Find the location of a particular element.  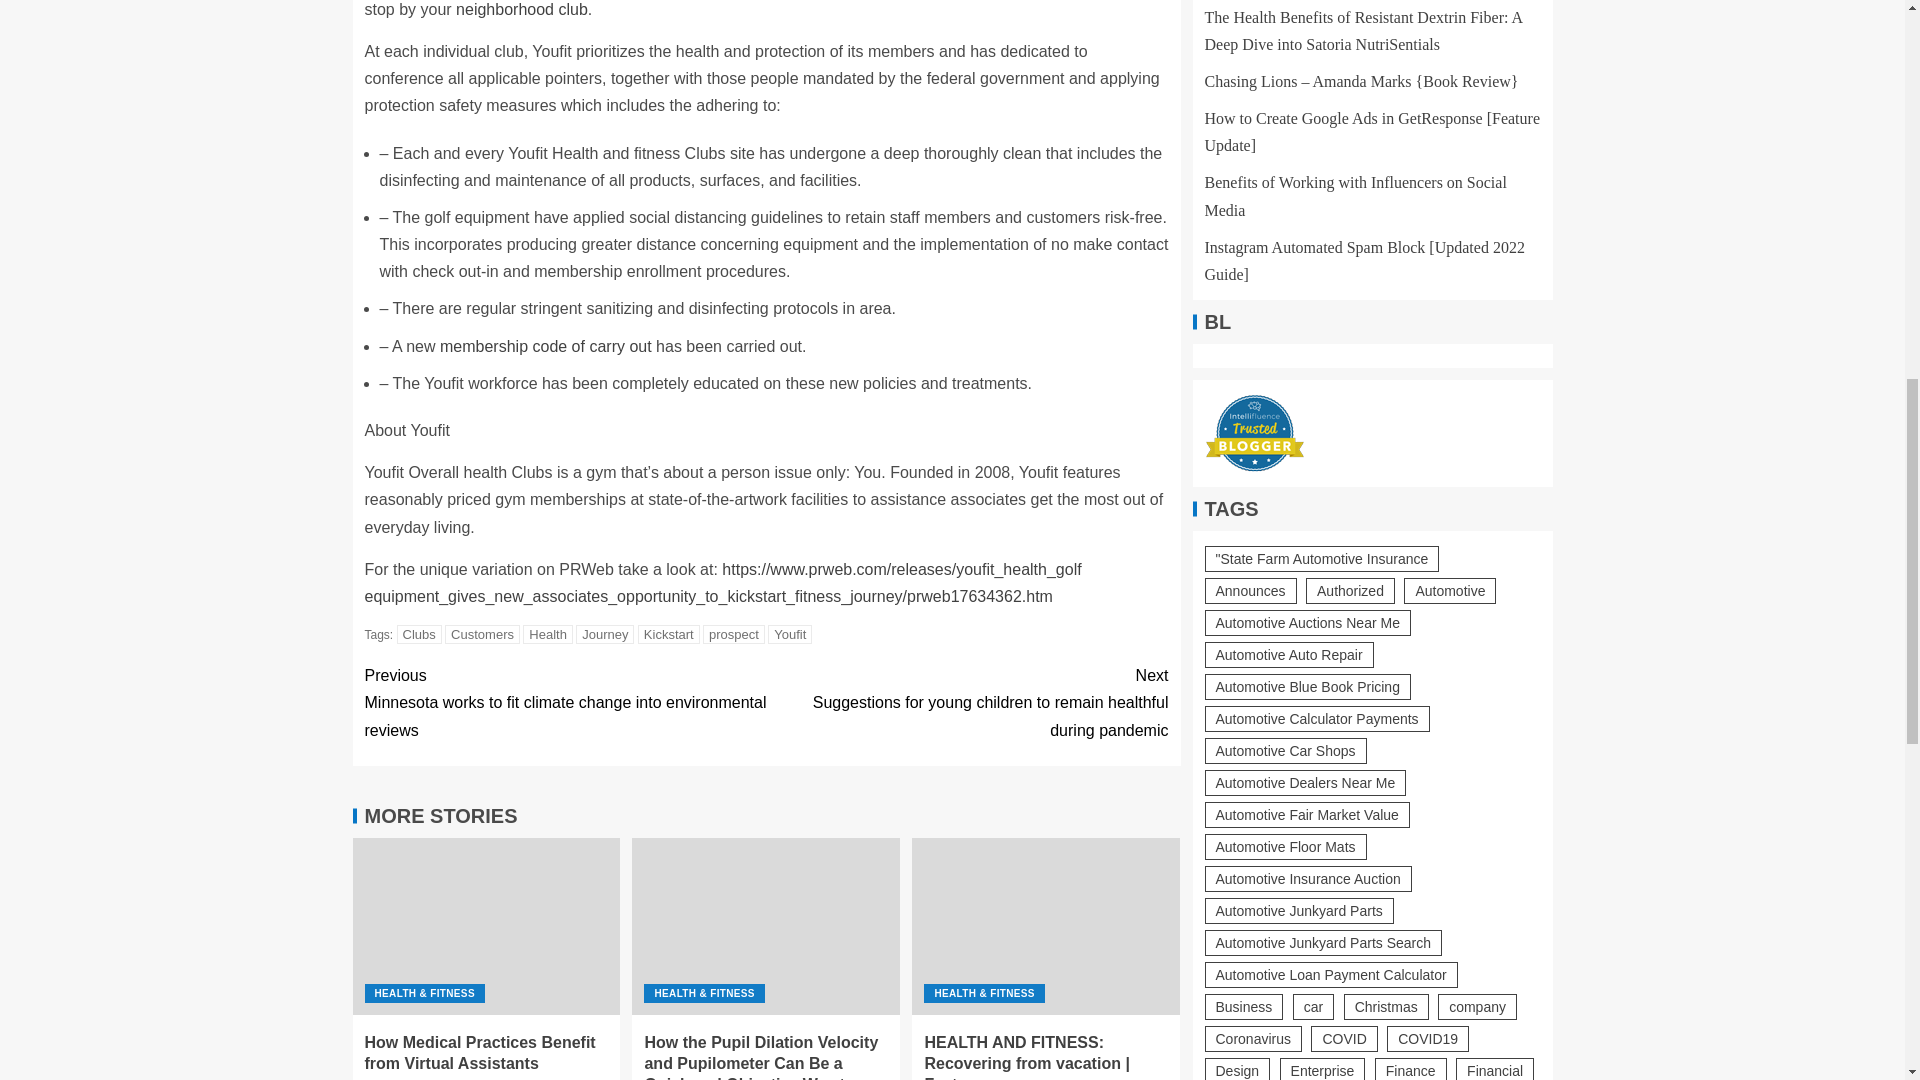

neighborhood club is located at coordinates (522, 10).